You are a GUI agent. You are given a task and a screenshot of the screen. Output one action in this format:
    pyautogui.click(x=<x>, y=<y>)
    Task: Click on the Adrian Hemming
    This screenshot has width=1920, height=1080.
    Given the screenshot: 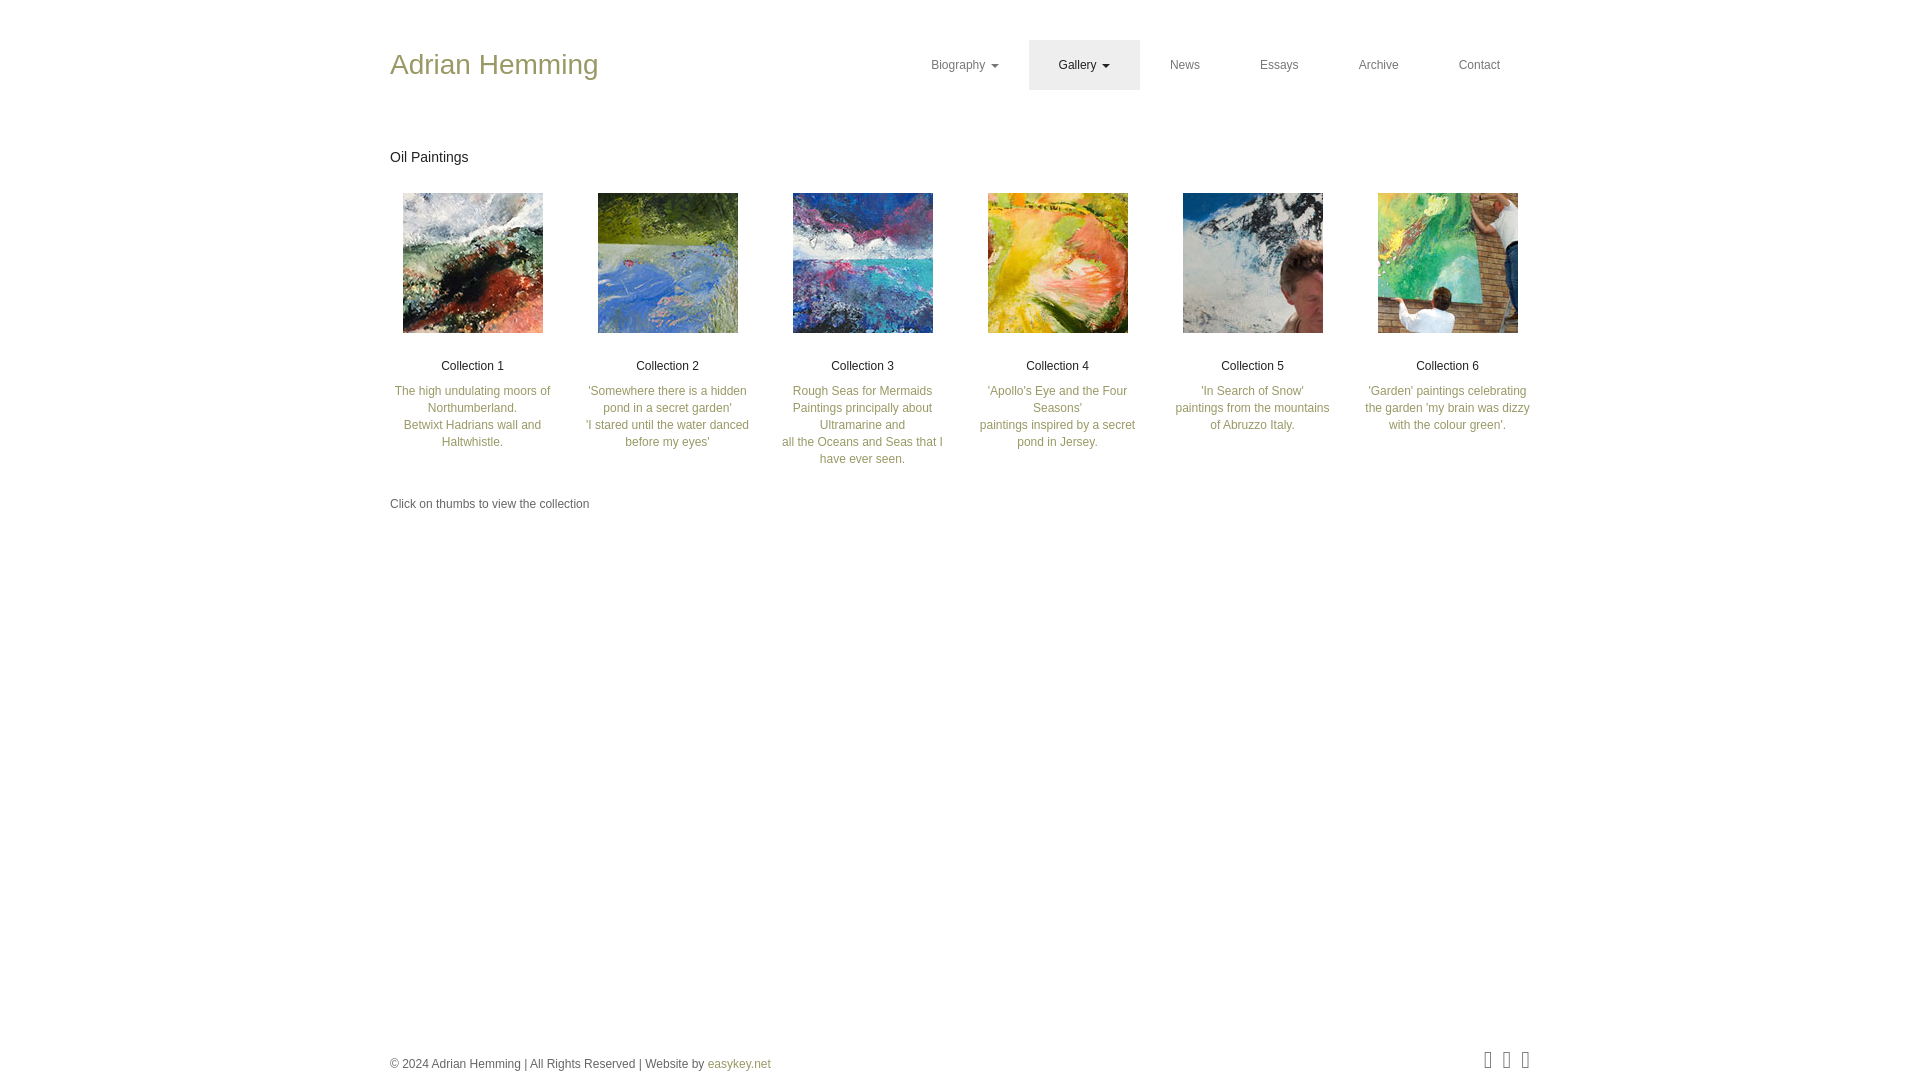 What is the action you would take?
    pyautogui.click(x=509, y=64)
    